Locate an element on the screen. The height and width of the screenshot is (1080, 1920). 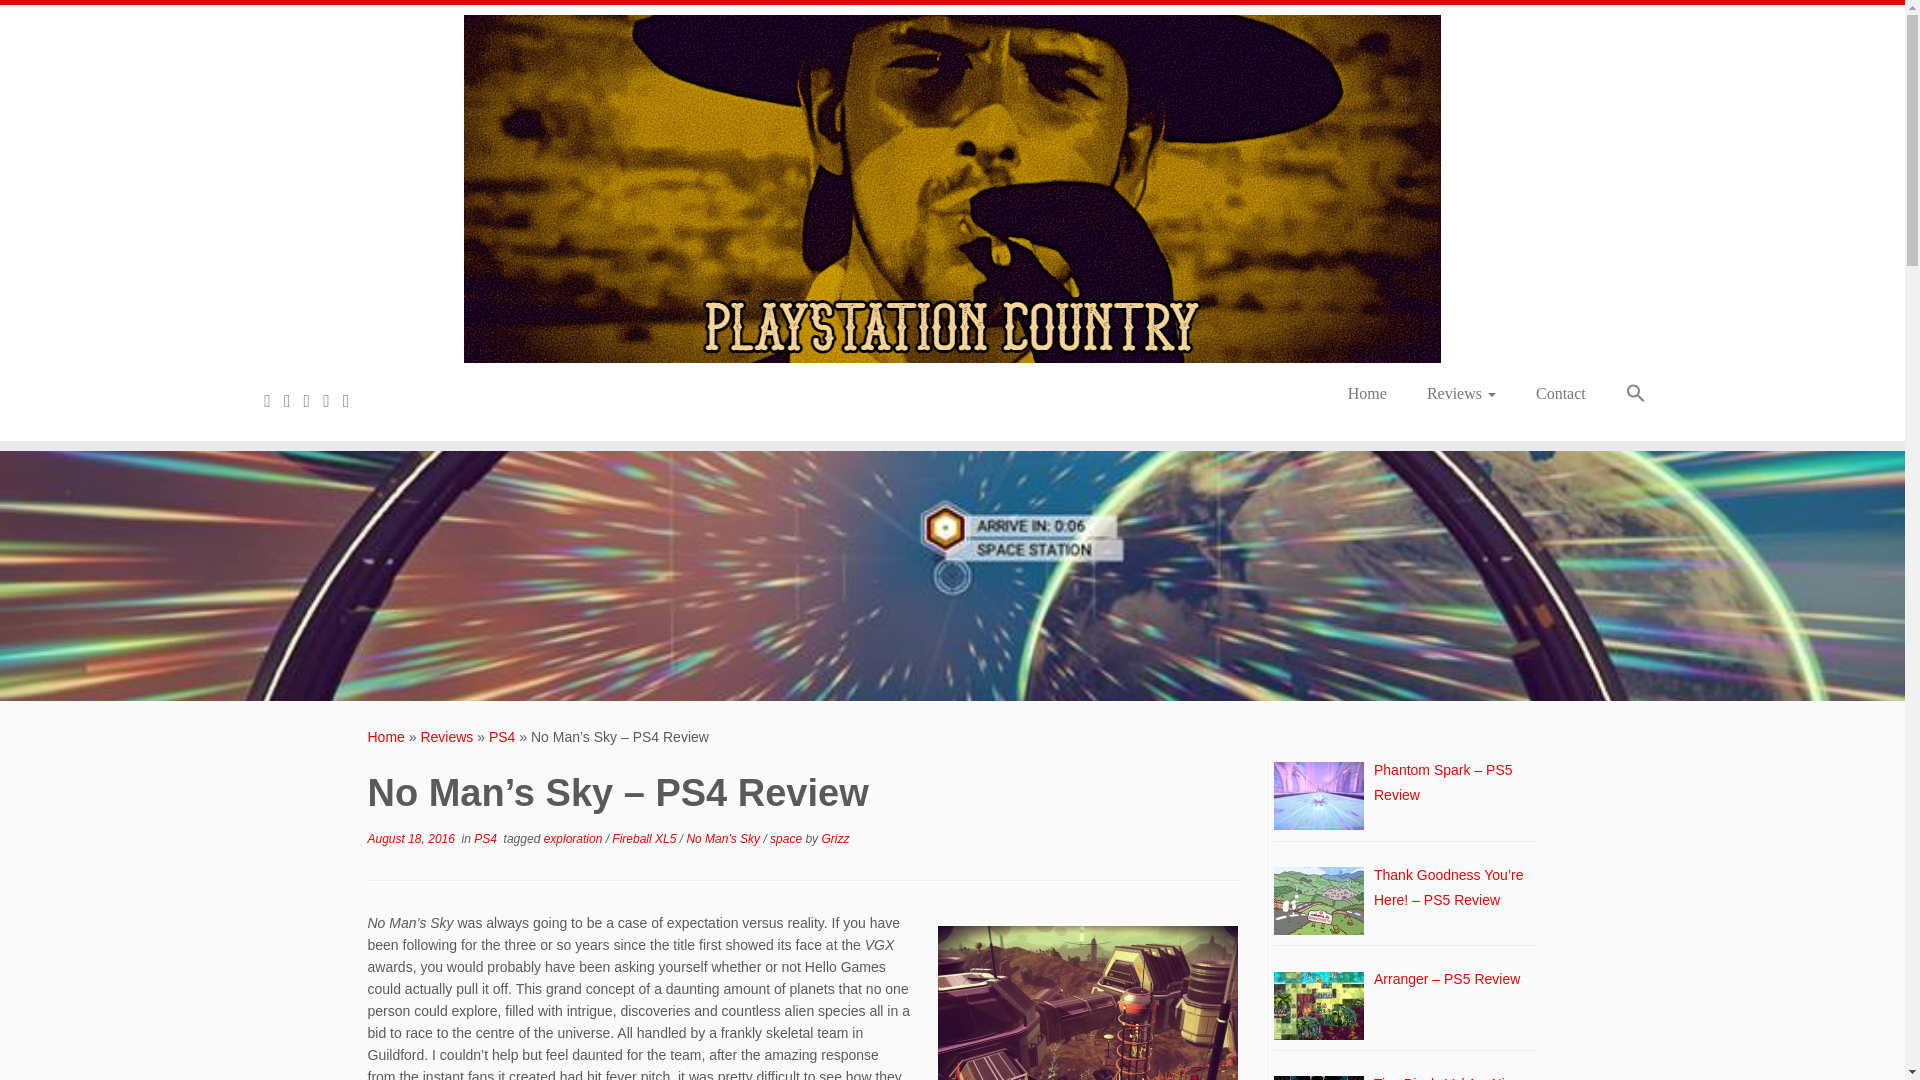
Follow us on Twitter is located at coordinates (274, 400).